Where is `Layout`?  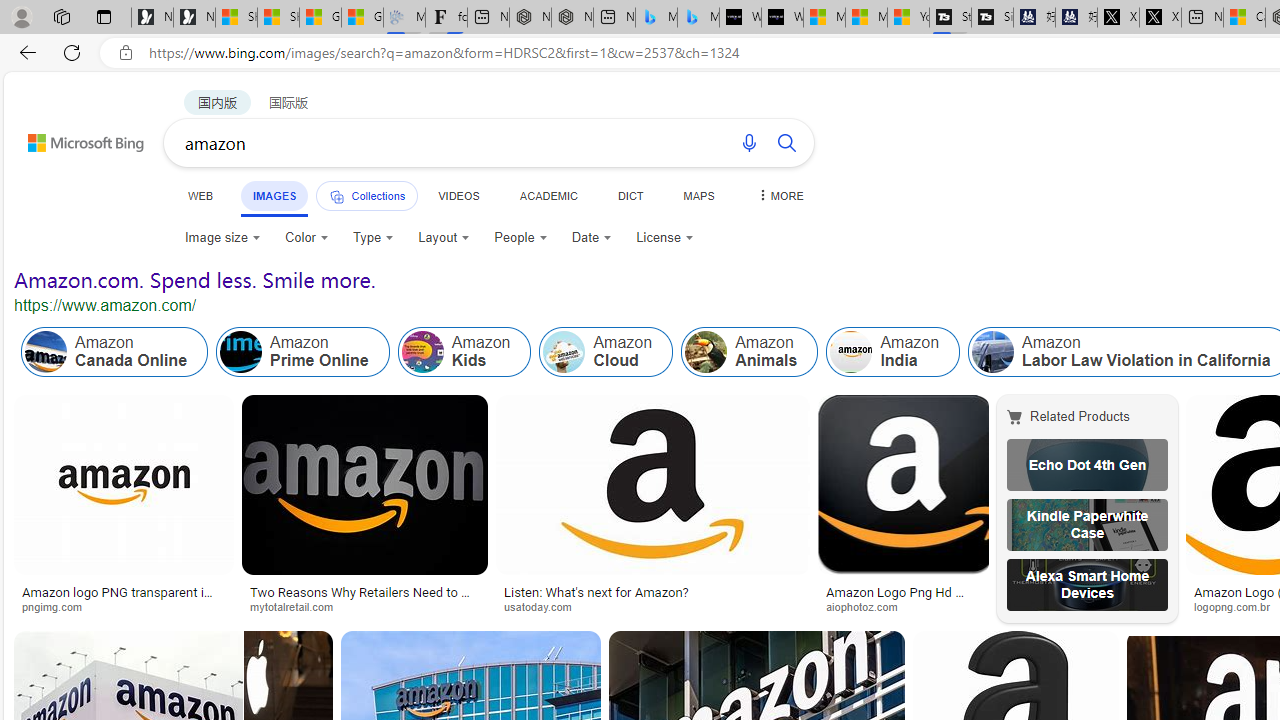
Layout is located at coordinates (444, 238).